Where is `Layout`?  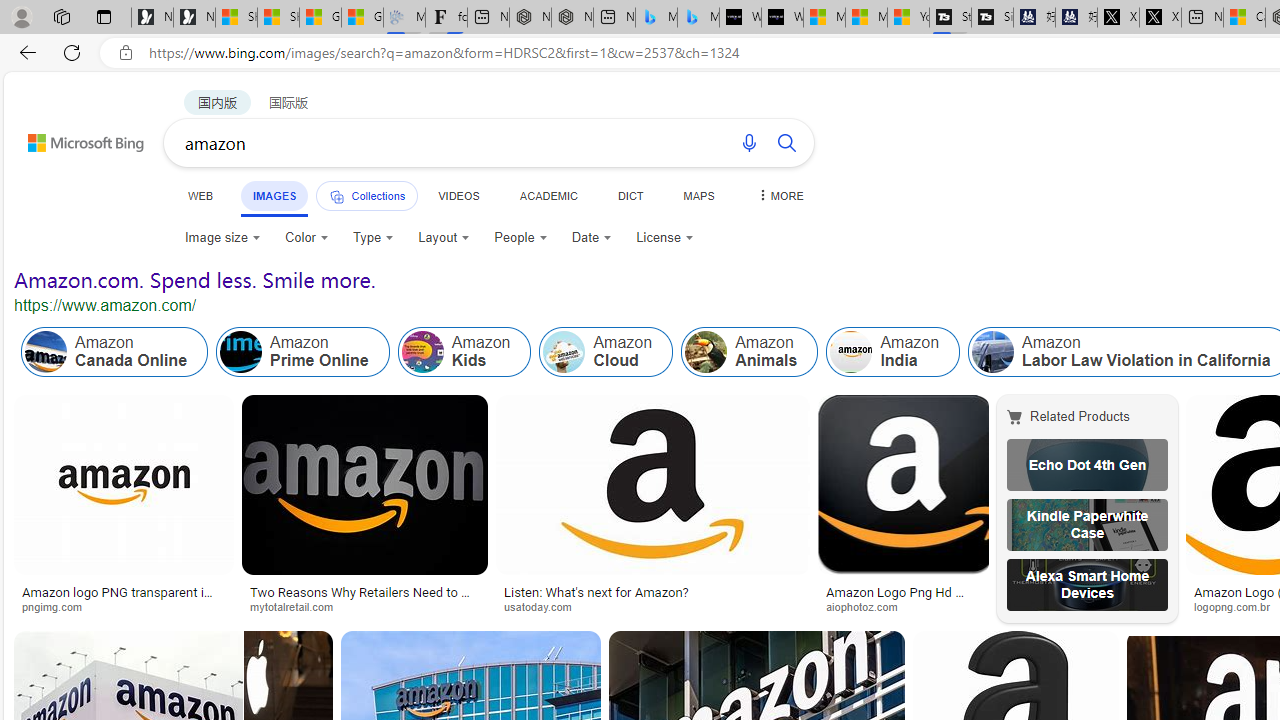
Layout is located at coordinates (444, 238).